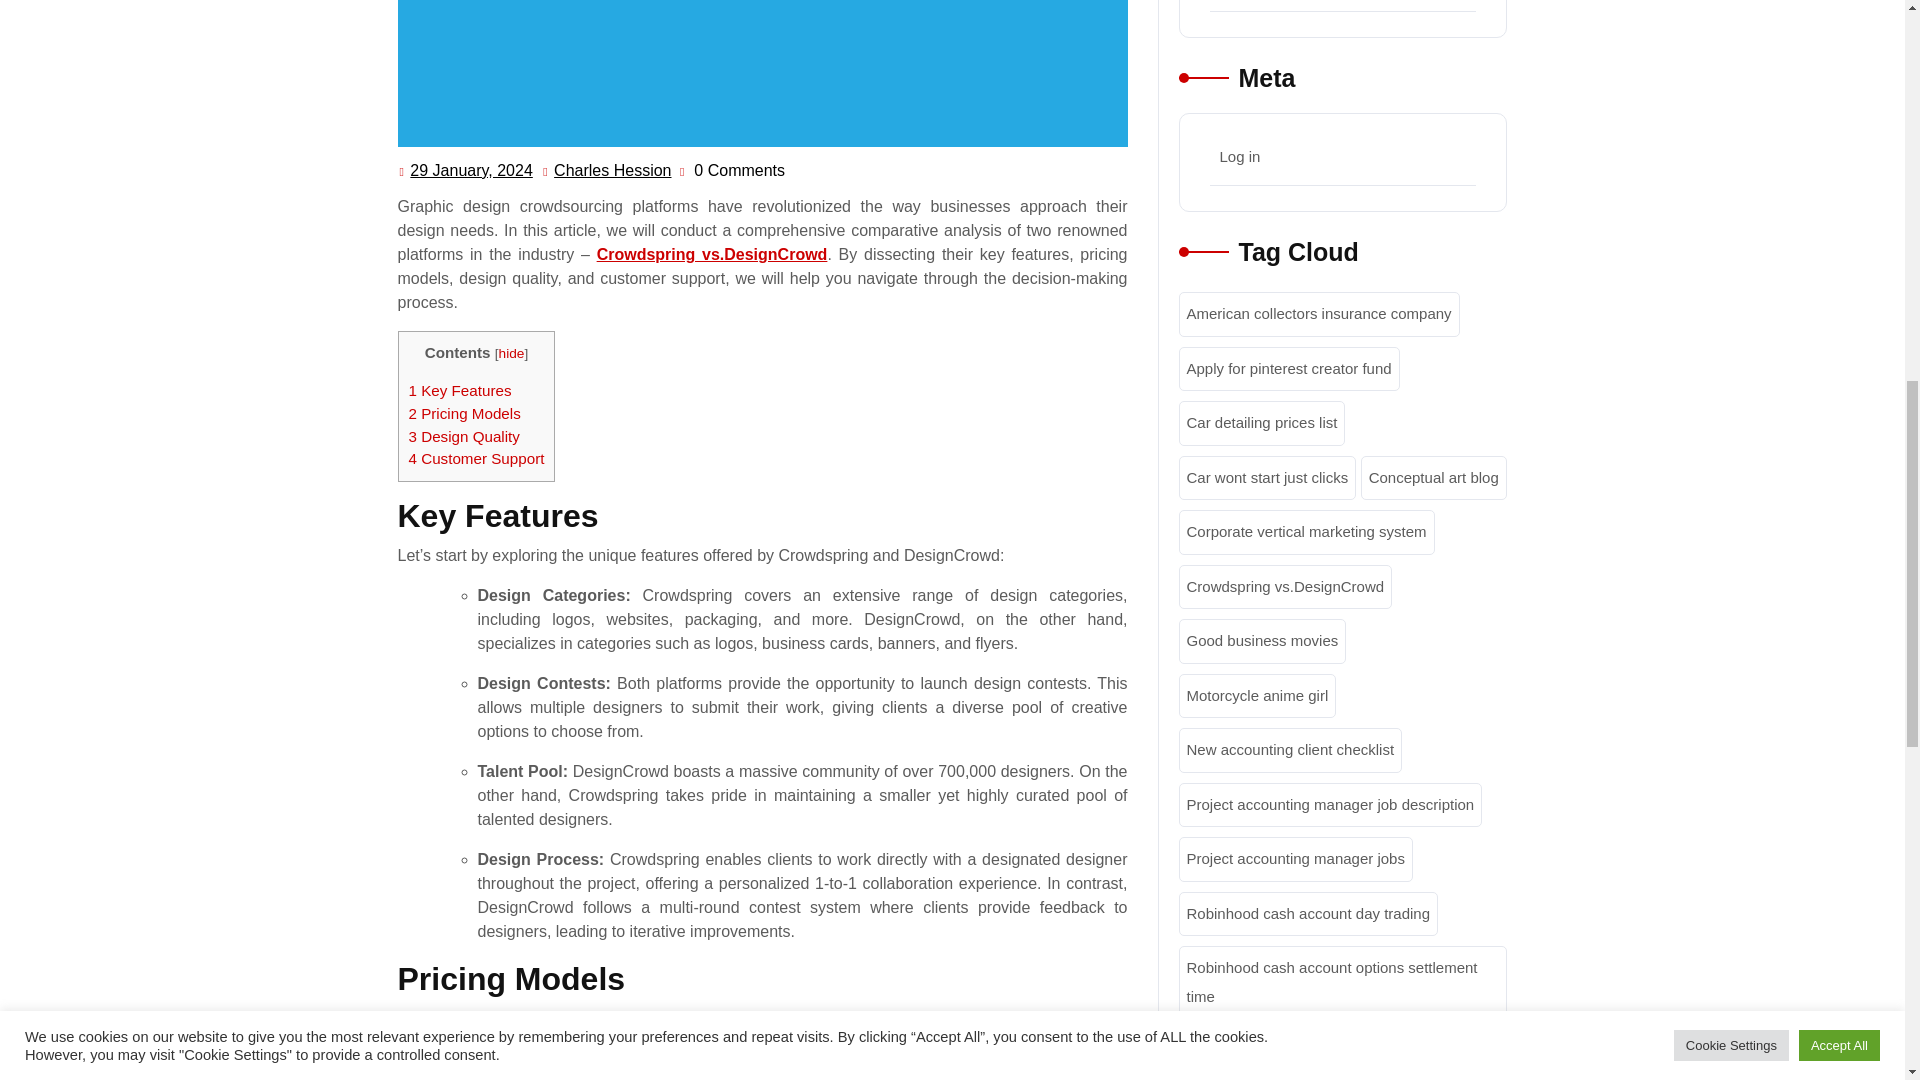 The image size is (1920, 1080). Describe the element at coordinates (1266, 478) in the screenshot. I see `Crowdspring vs.DesignCrowd` at that location.